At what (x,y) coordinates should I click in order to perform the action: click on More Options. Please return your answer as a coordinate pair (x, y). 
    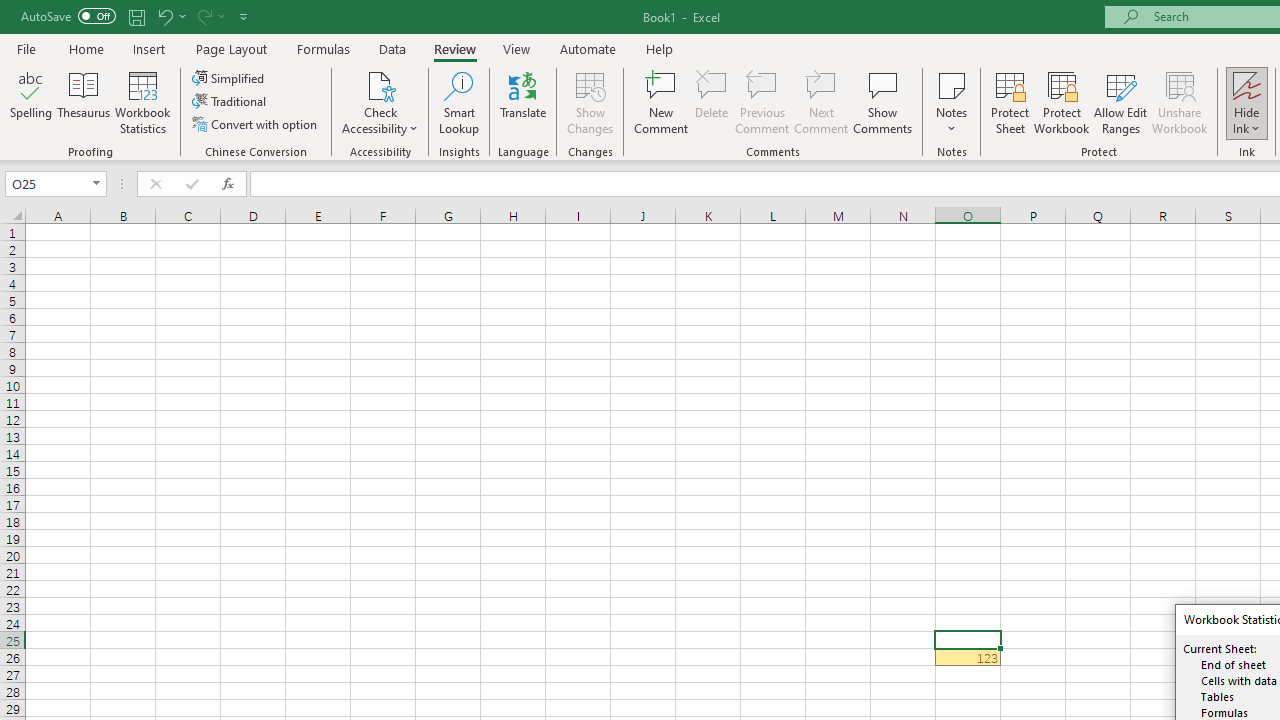
    Looking at the image, I should click on (1247, 121).